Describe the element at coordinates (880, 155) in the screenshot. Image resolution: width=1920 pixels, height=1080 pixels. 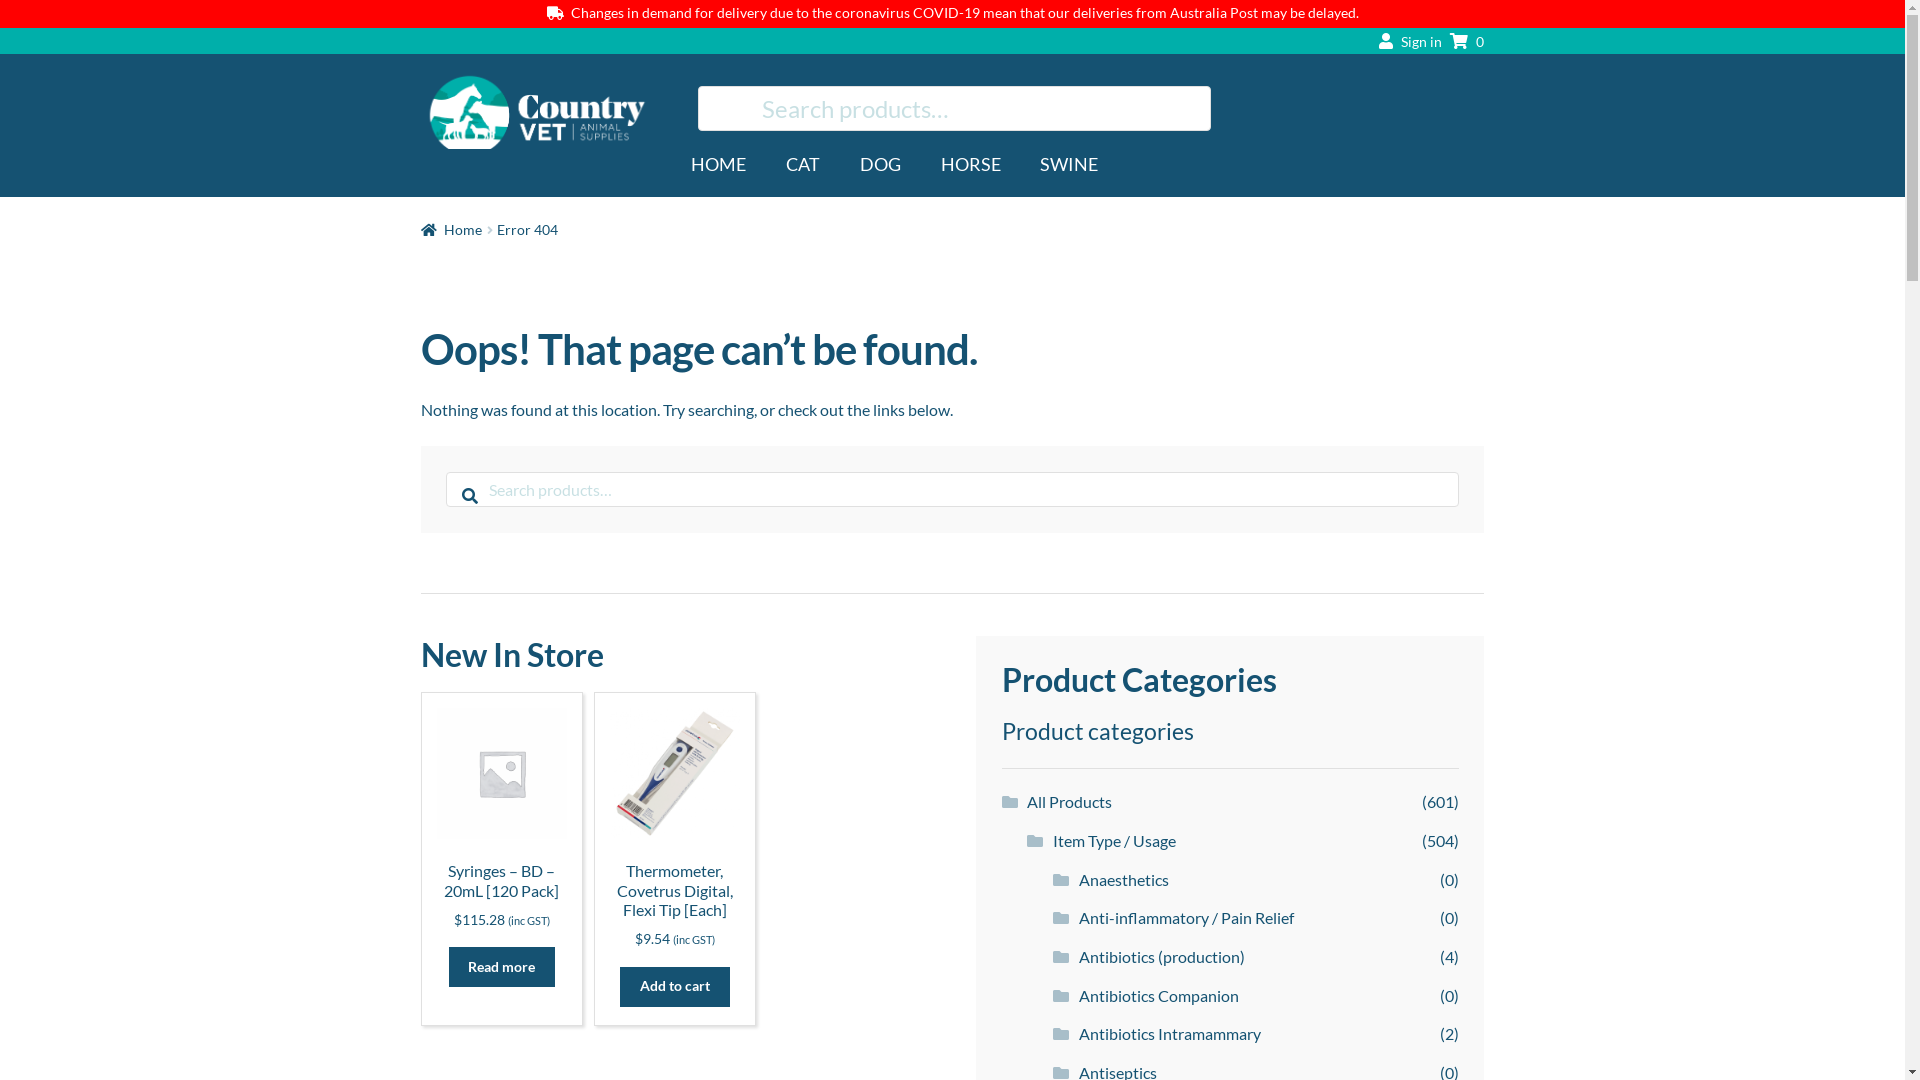
I see `DOG` at that location.